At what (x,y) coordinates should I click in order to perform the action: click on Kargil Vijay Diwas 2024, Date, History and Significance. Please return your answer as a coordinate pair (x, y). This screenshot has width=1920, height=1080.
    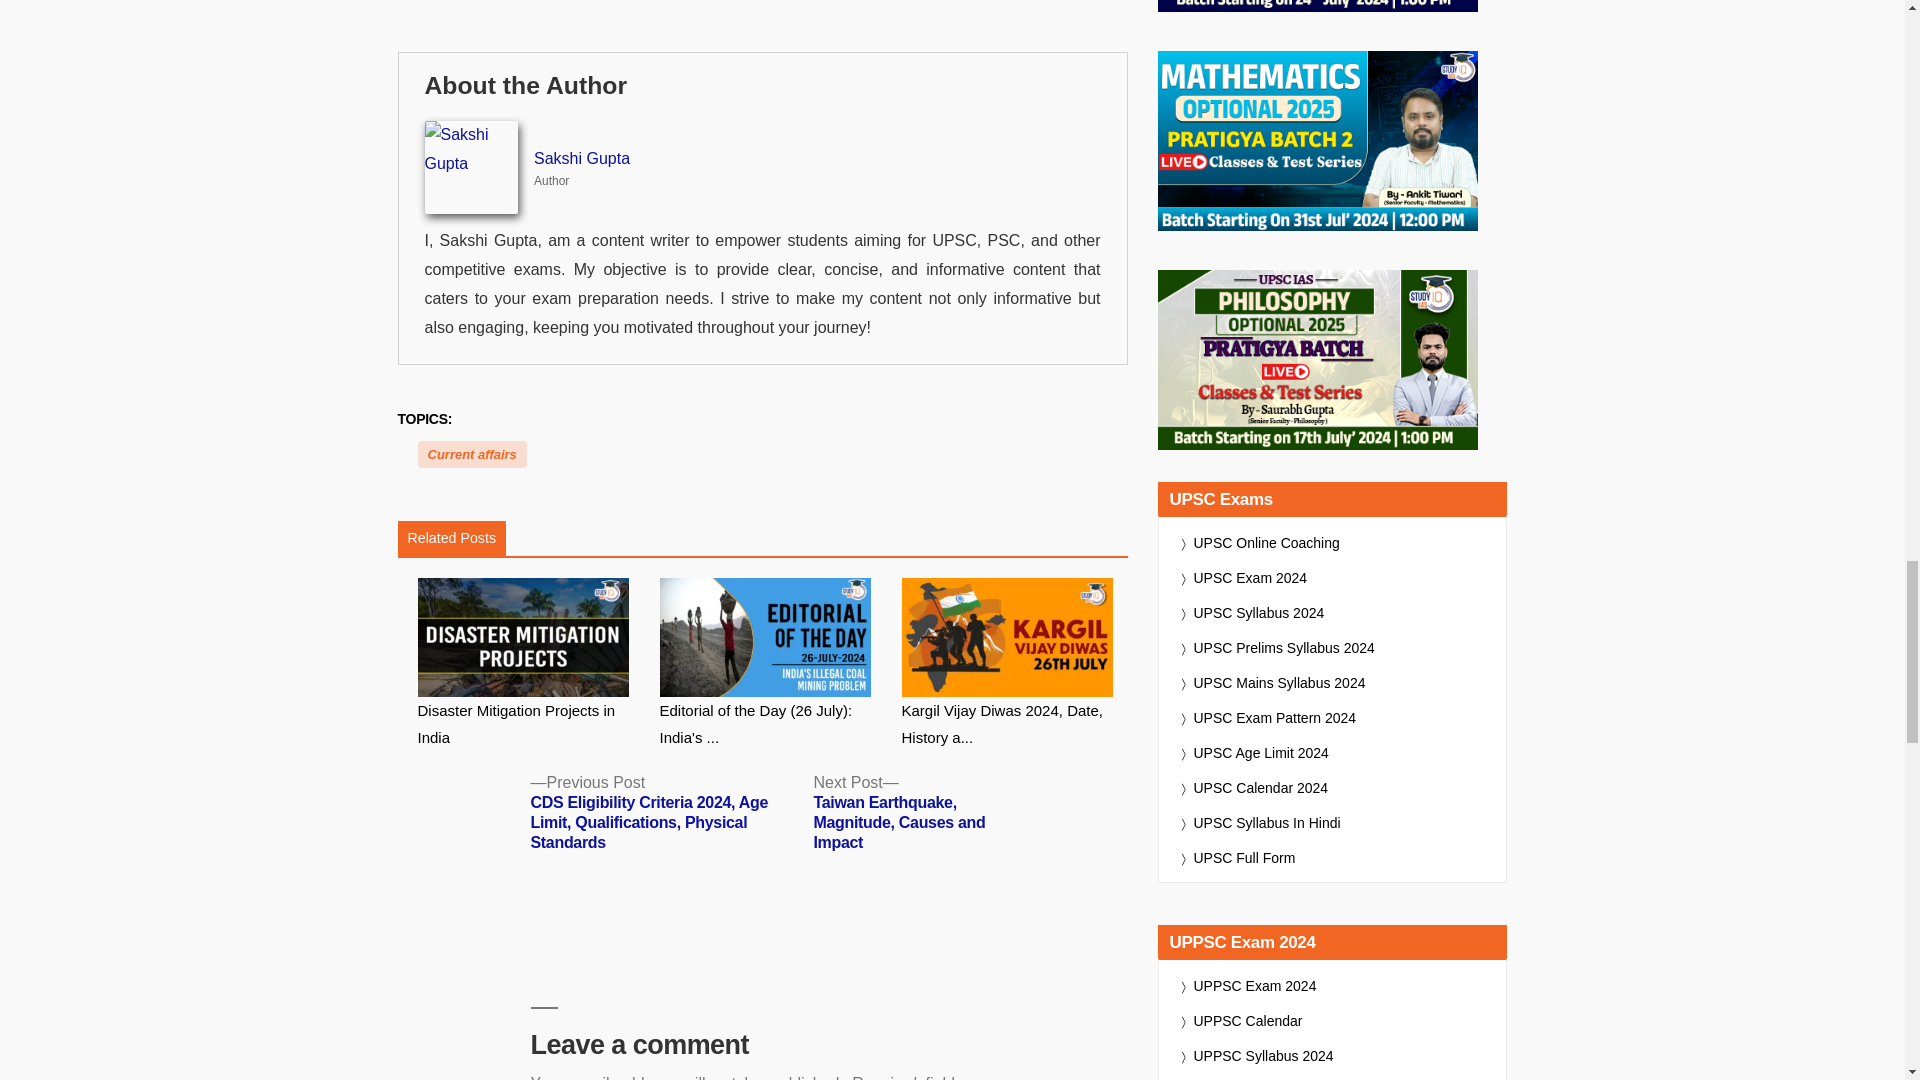
    Looking at the image, I should click on (1015, 664).